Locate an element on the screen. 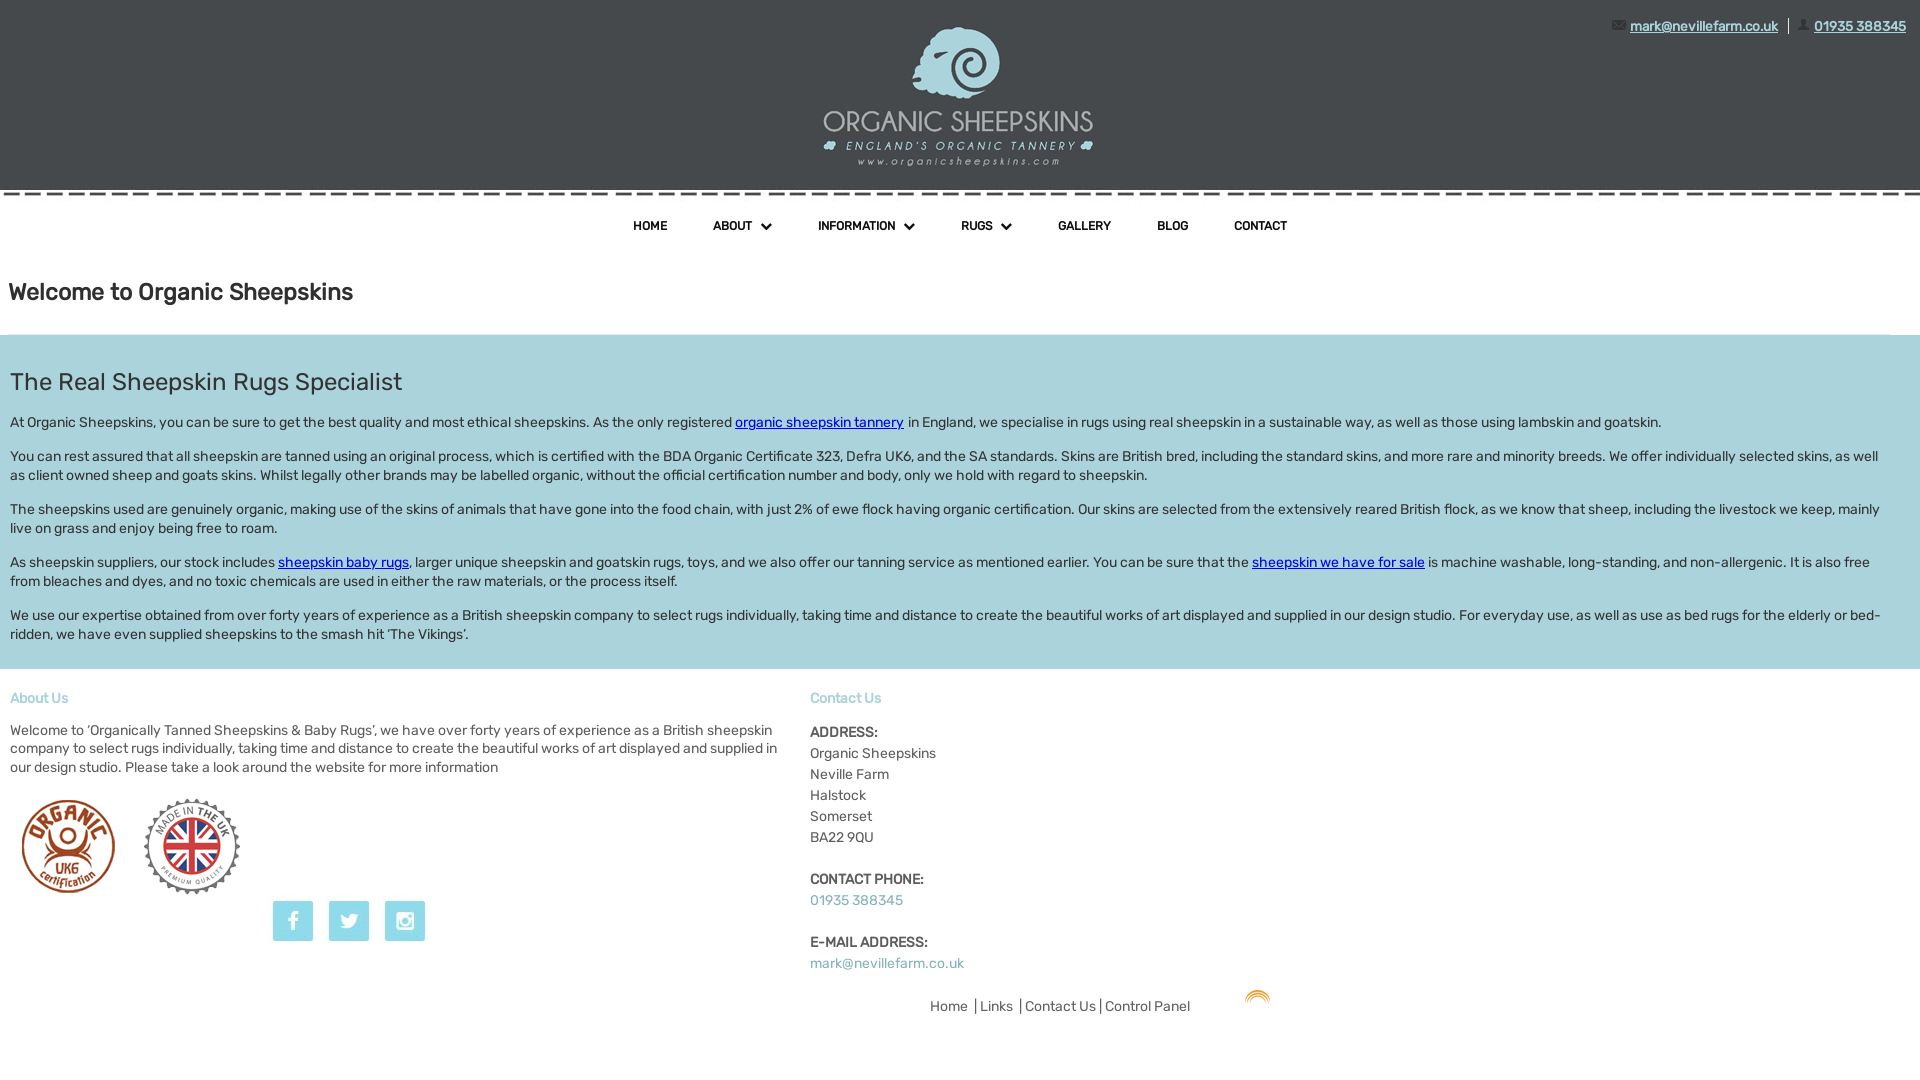 This screenshot has height=1080, width=1920. Links is located at coordinates (996, 1006).